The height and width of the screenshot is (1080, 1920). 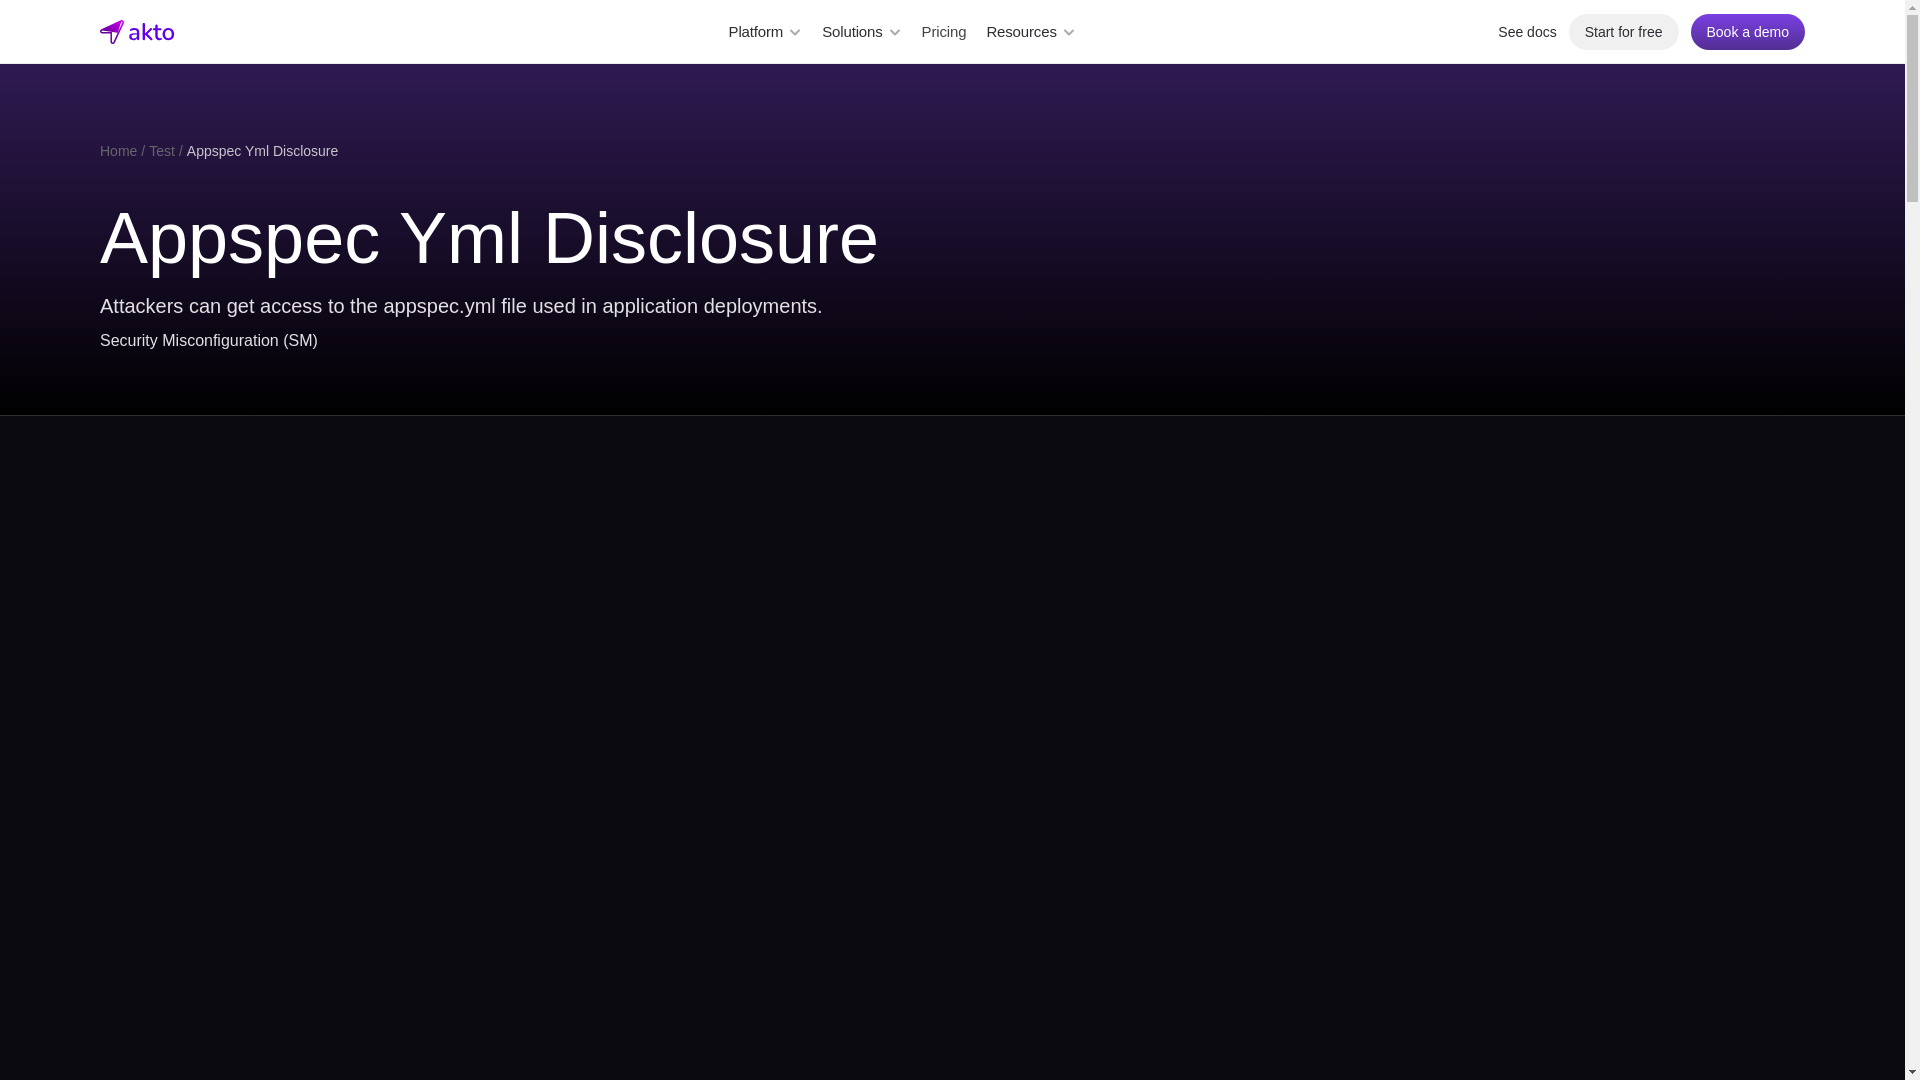 I want to click on Start for free, so click(x=1623, y=32).